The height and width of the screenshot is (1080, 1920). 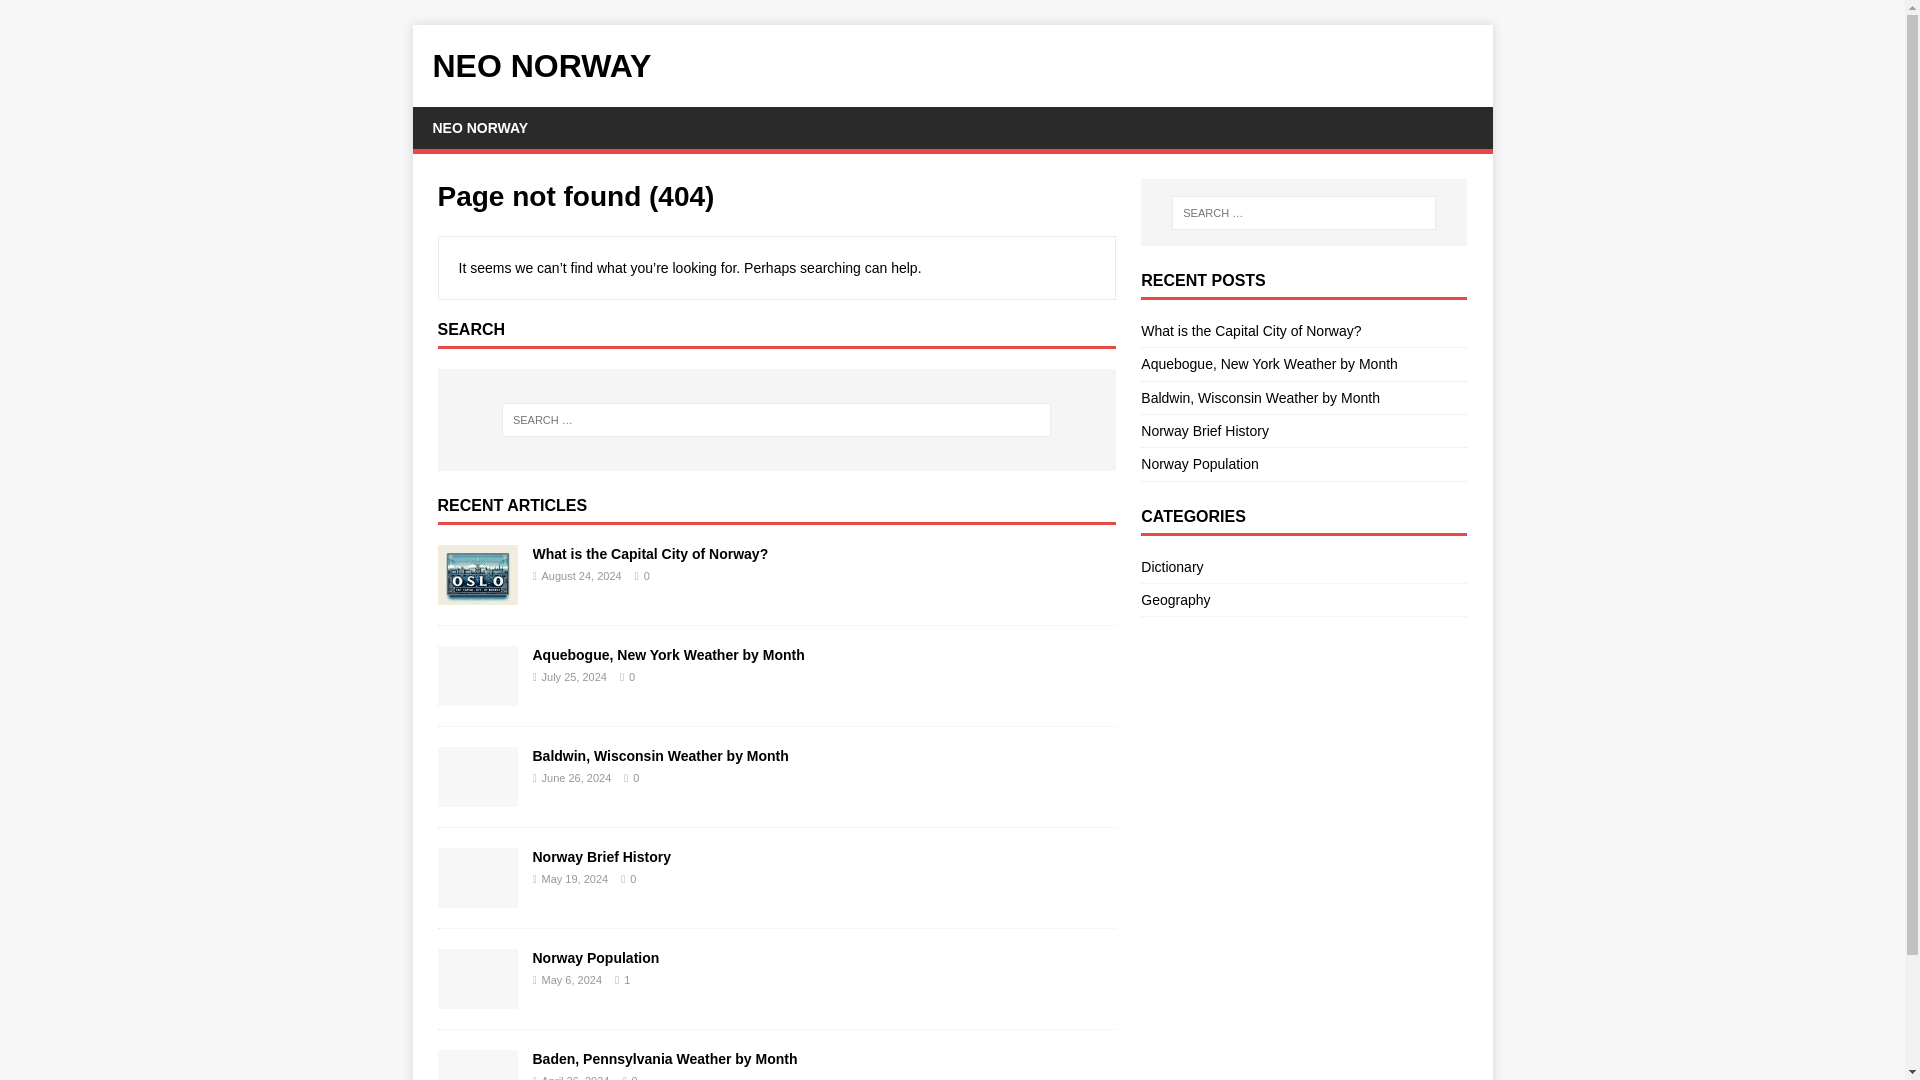 What do you see at coordinates (478, 997) in the screenshot?
I see `Norway Population` at bounding box center [478, 997].